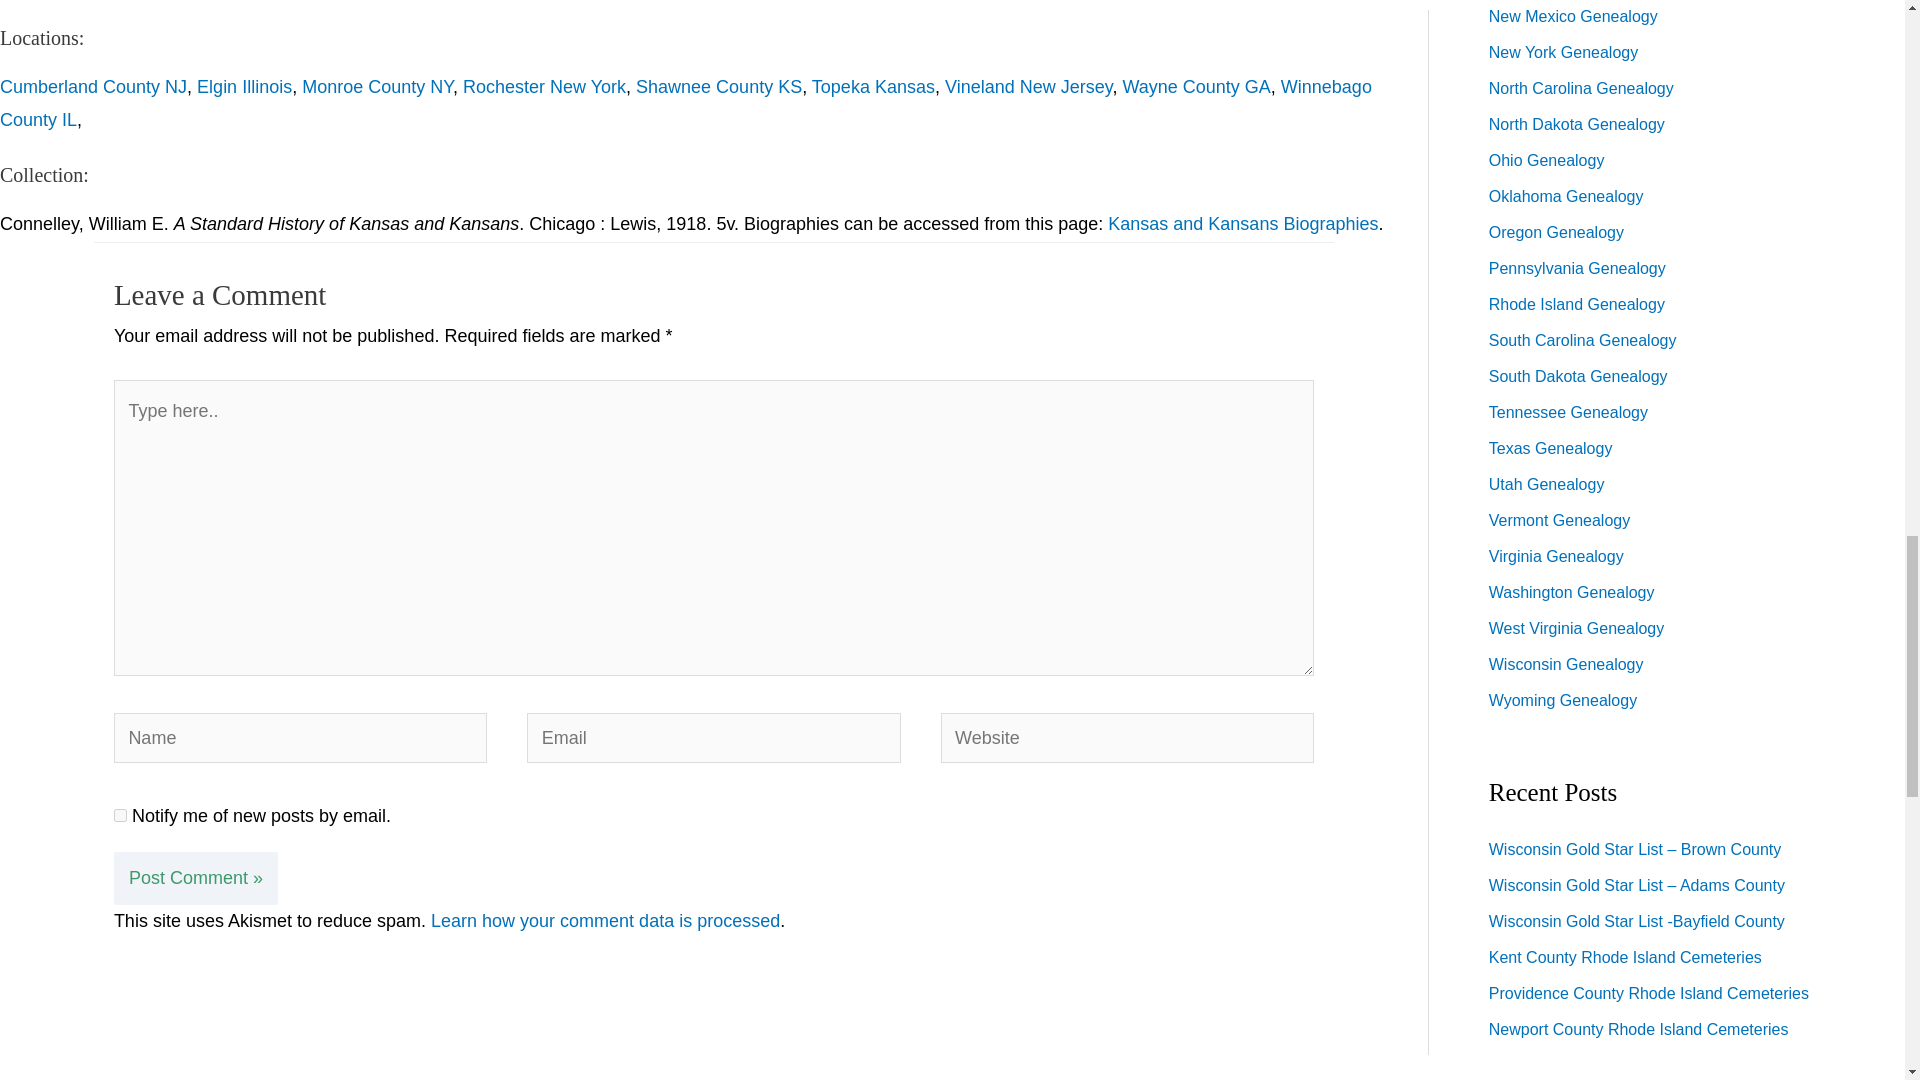  I want to click on Kansas and Kansans Biographies, so click(1242, 224).